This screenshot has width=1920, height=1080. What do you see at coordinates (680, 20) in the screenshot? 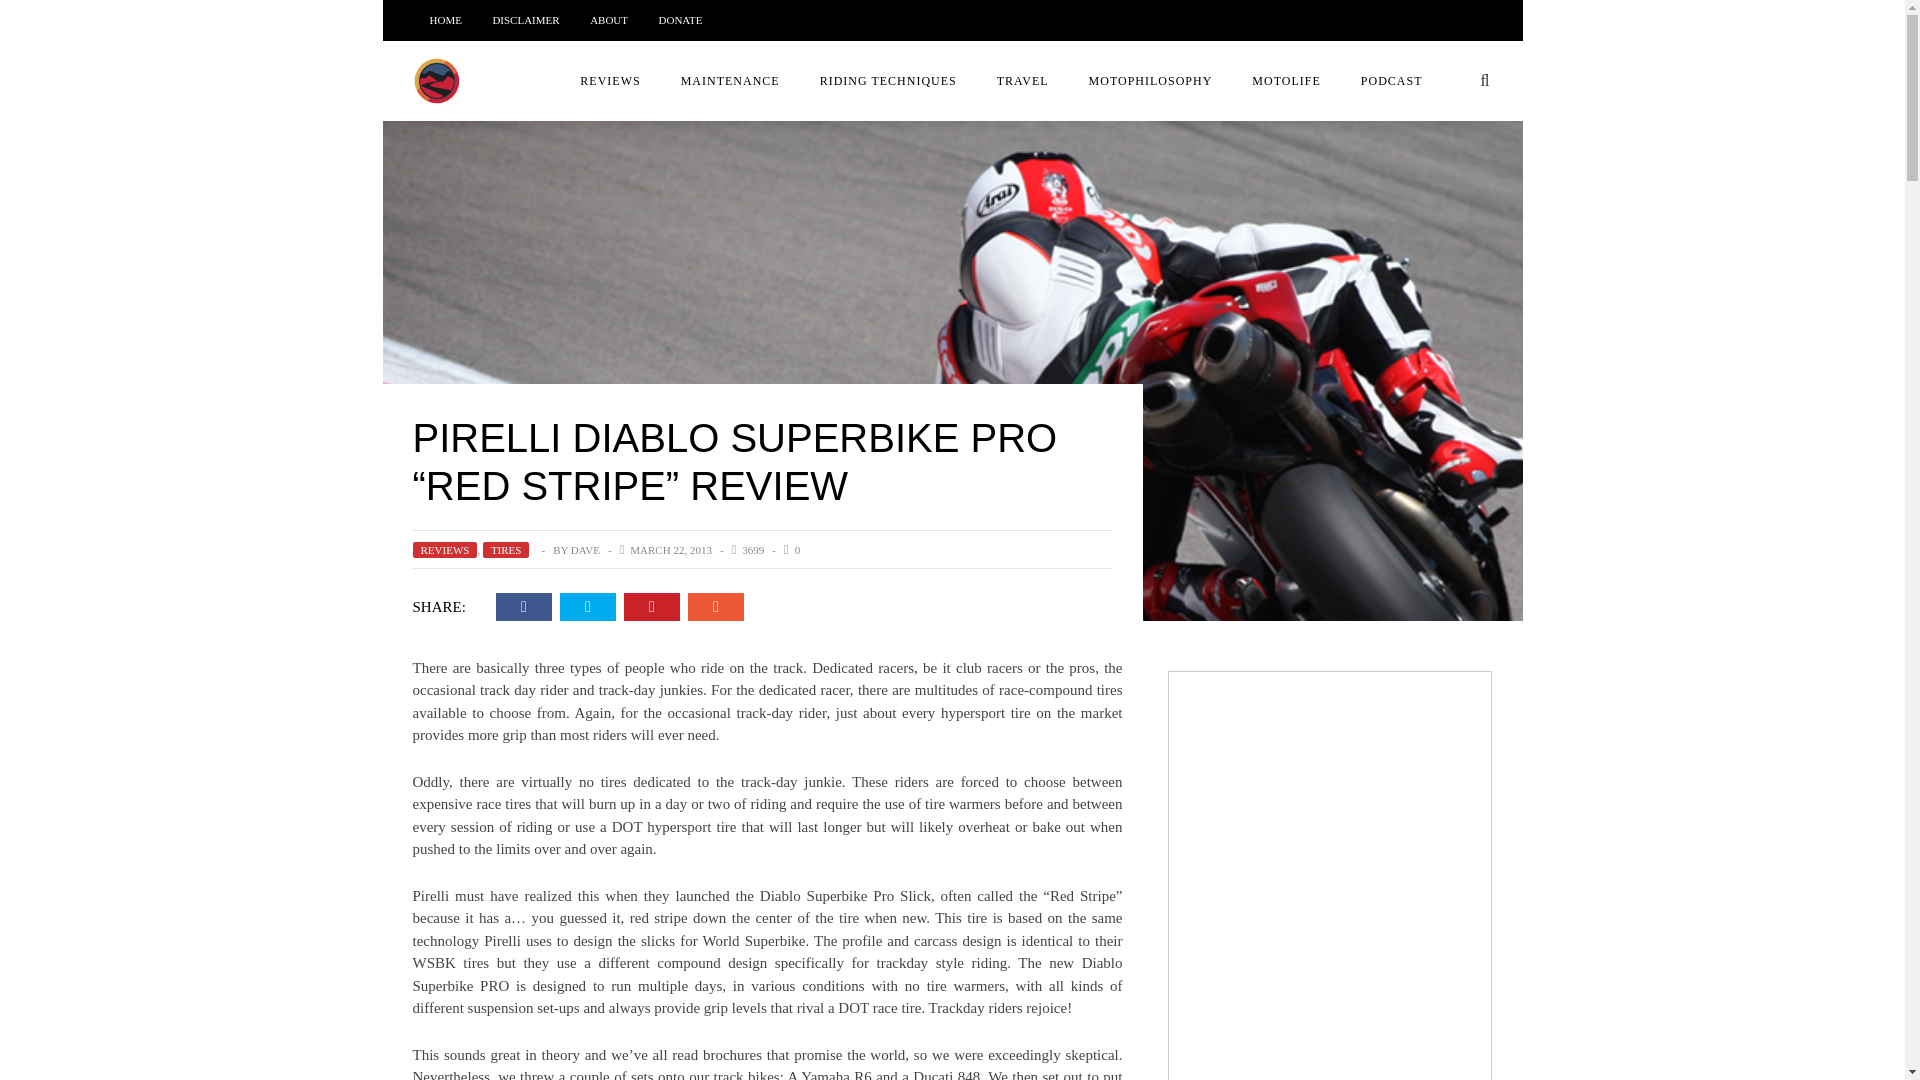
I see `DONATE` at bounding box center [680, 20].